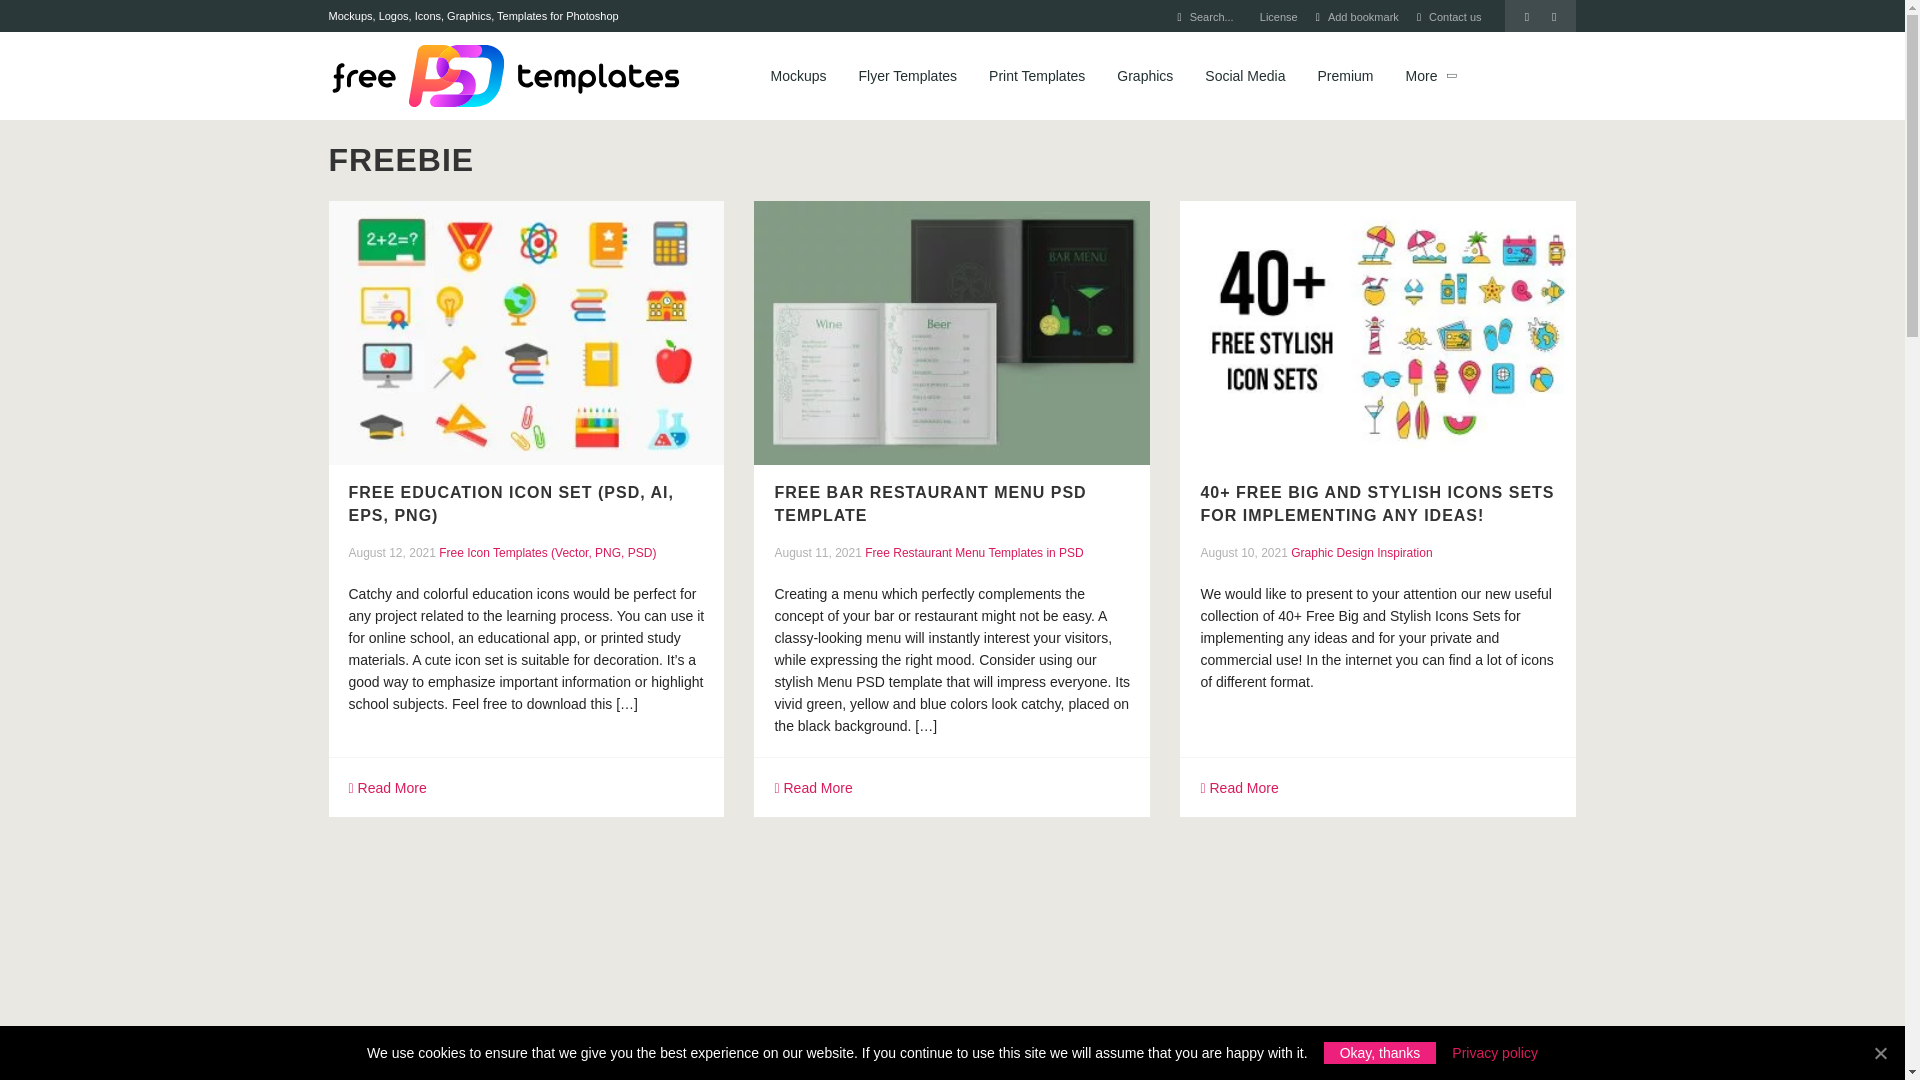  I want to click on Search..., so click(1212, 16).